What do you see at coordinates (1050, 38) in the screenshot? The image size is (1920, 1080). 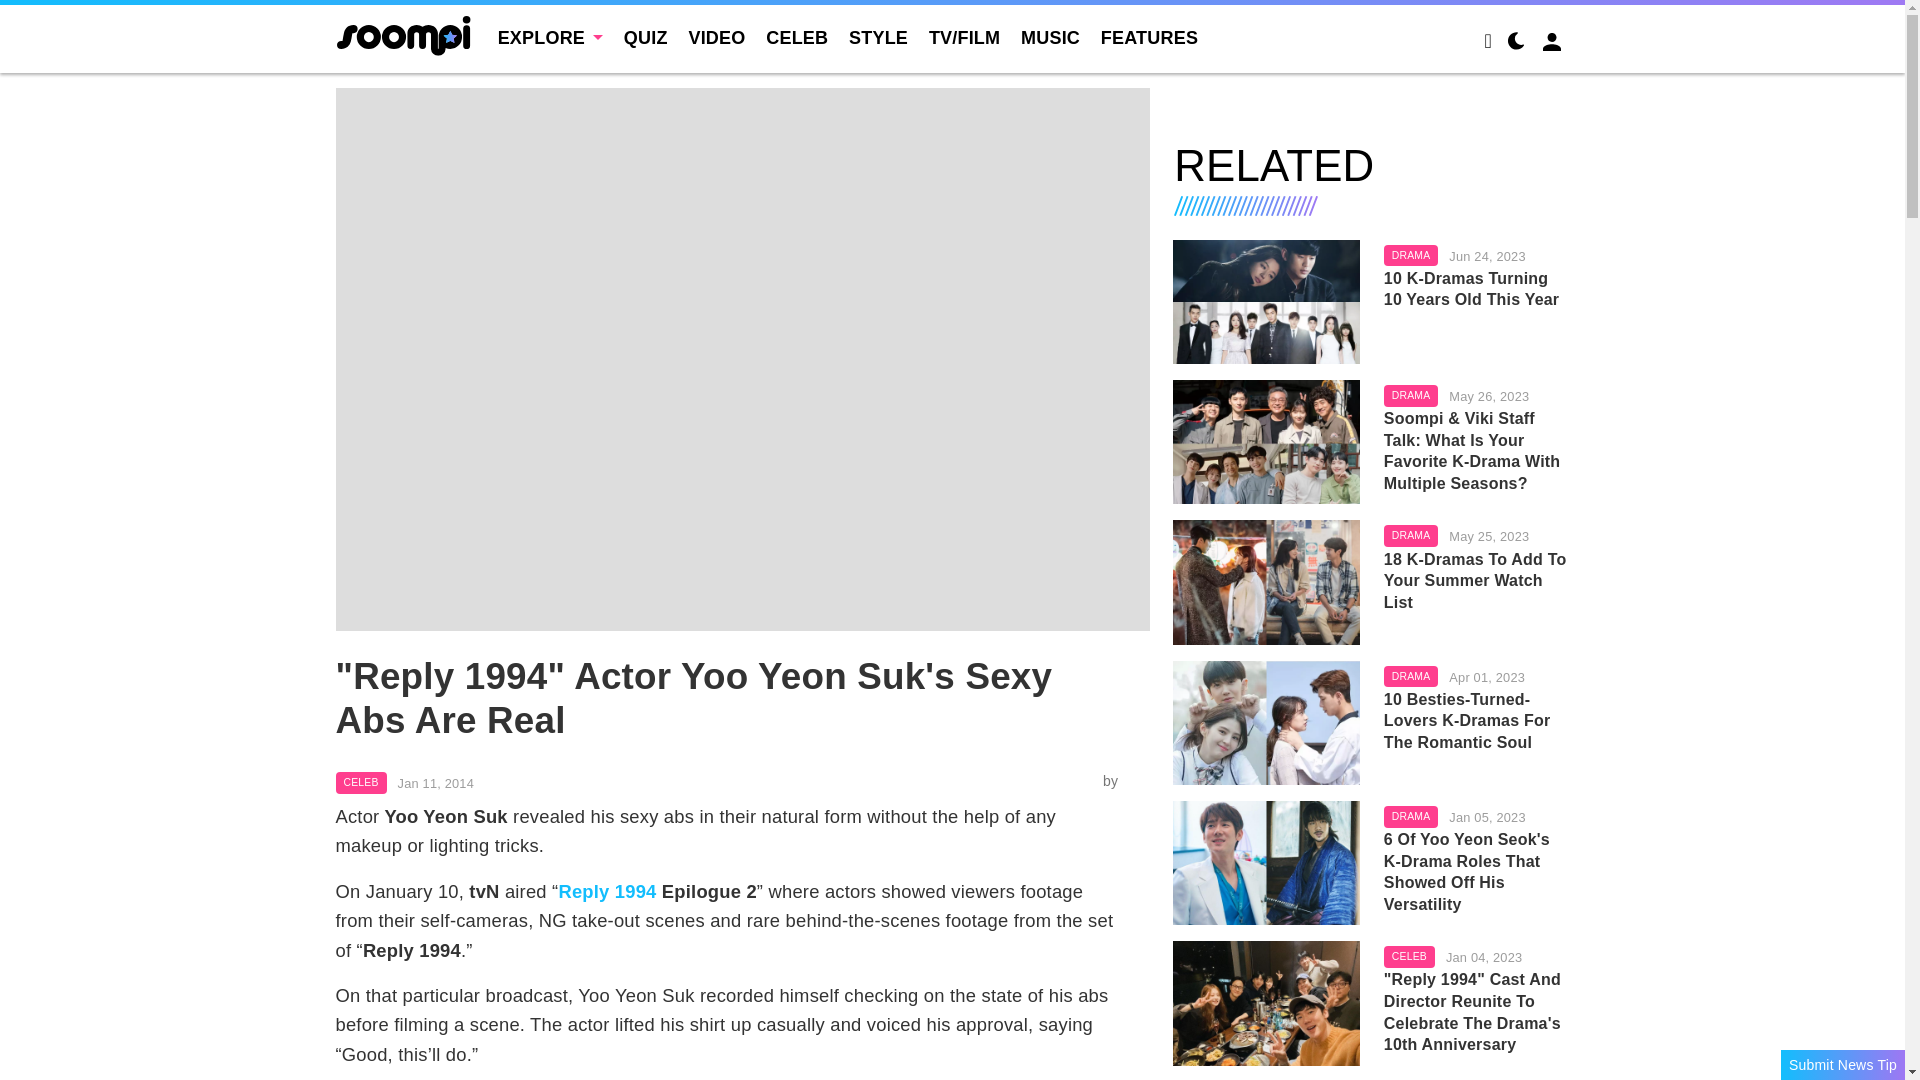 I see `MUSIC` at bounding box center [1050, 38].